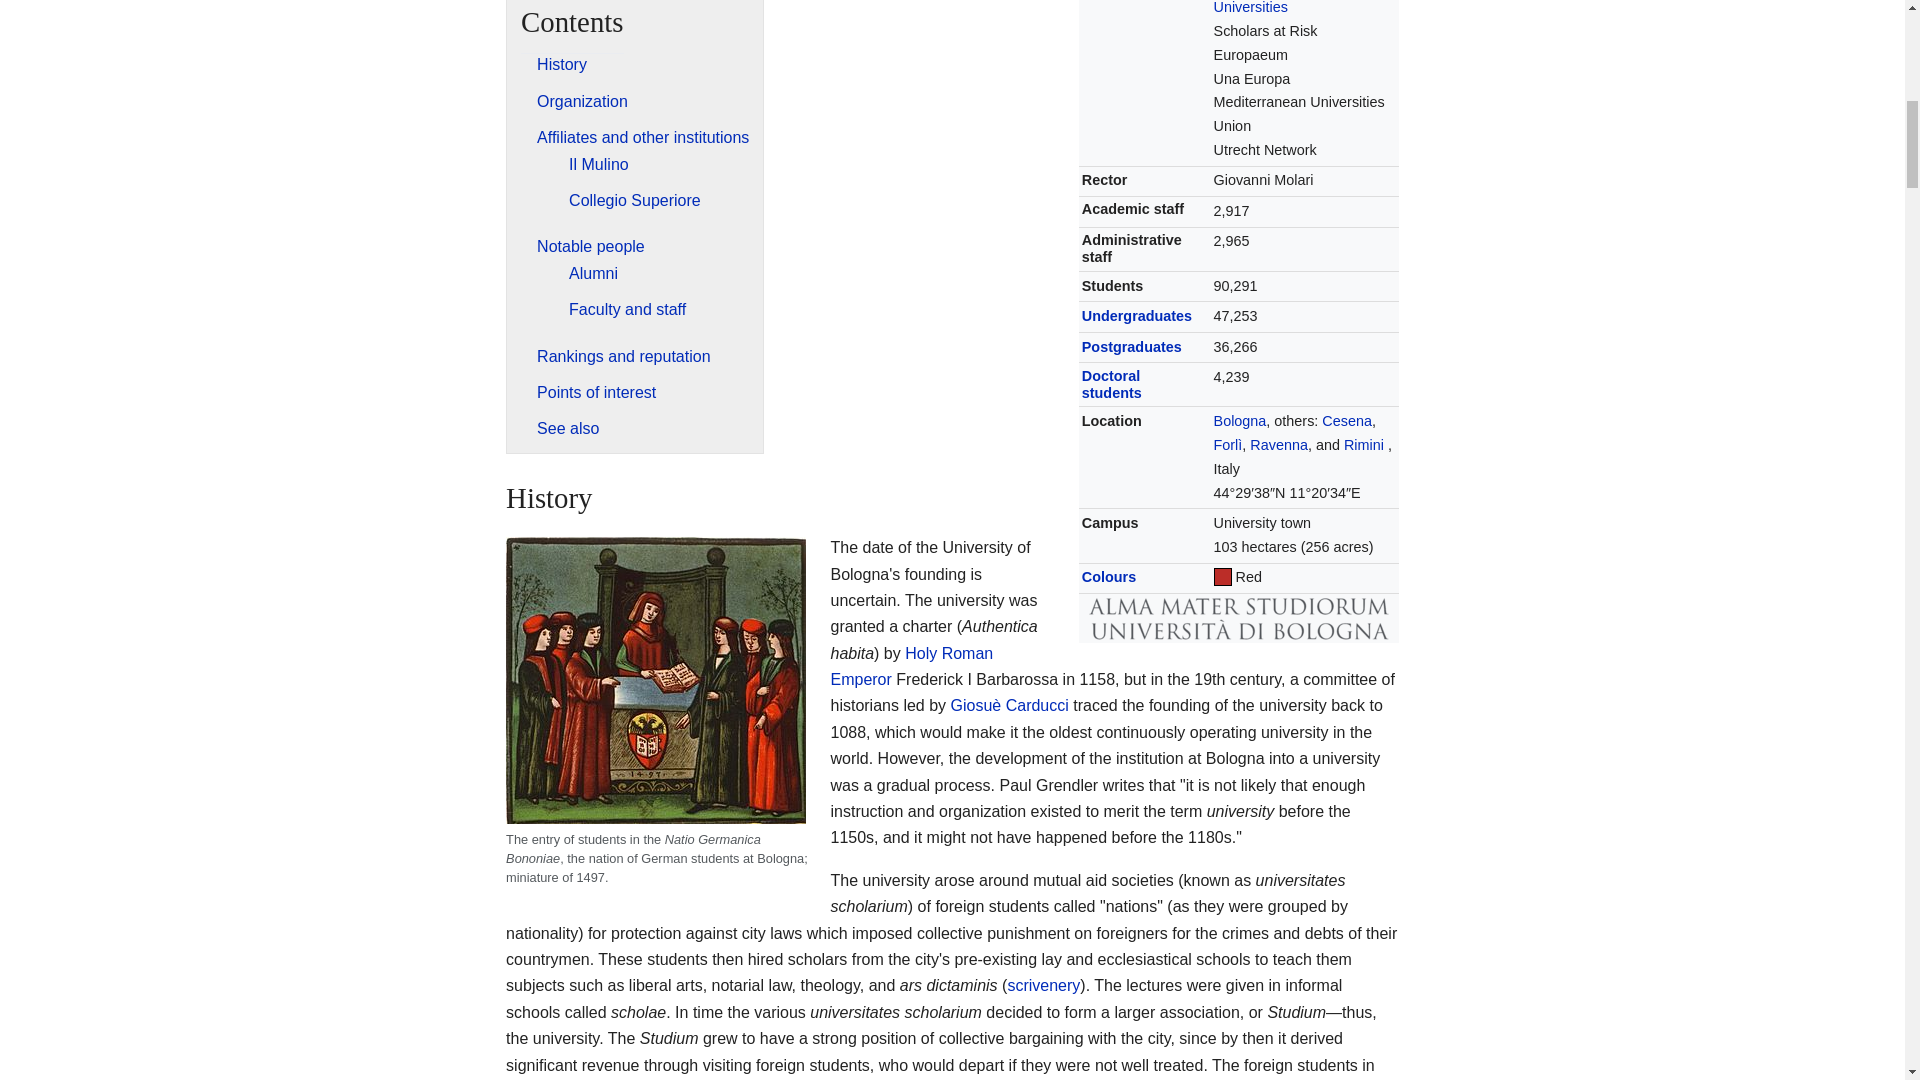  I want to click on Postgraduates, so click(1132, 347).